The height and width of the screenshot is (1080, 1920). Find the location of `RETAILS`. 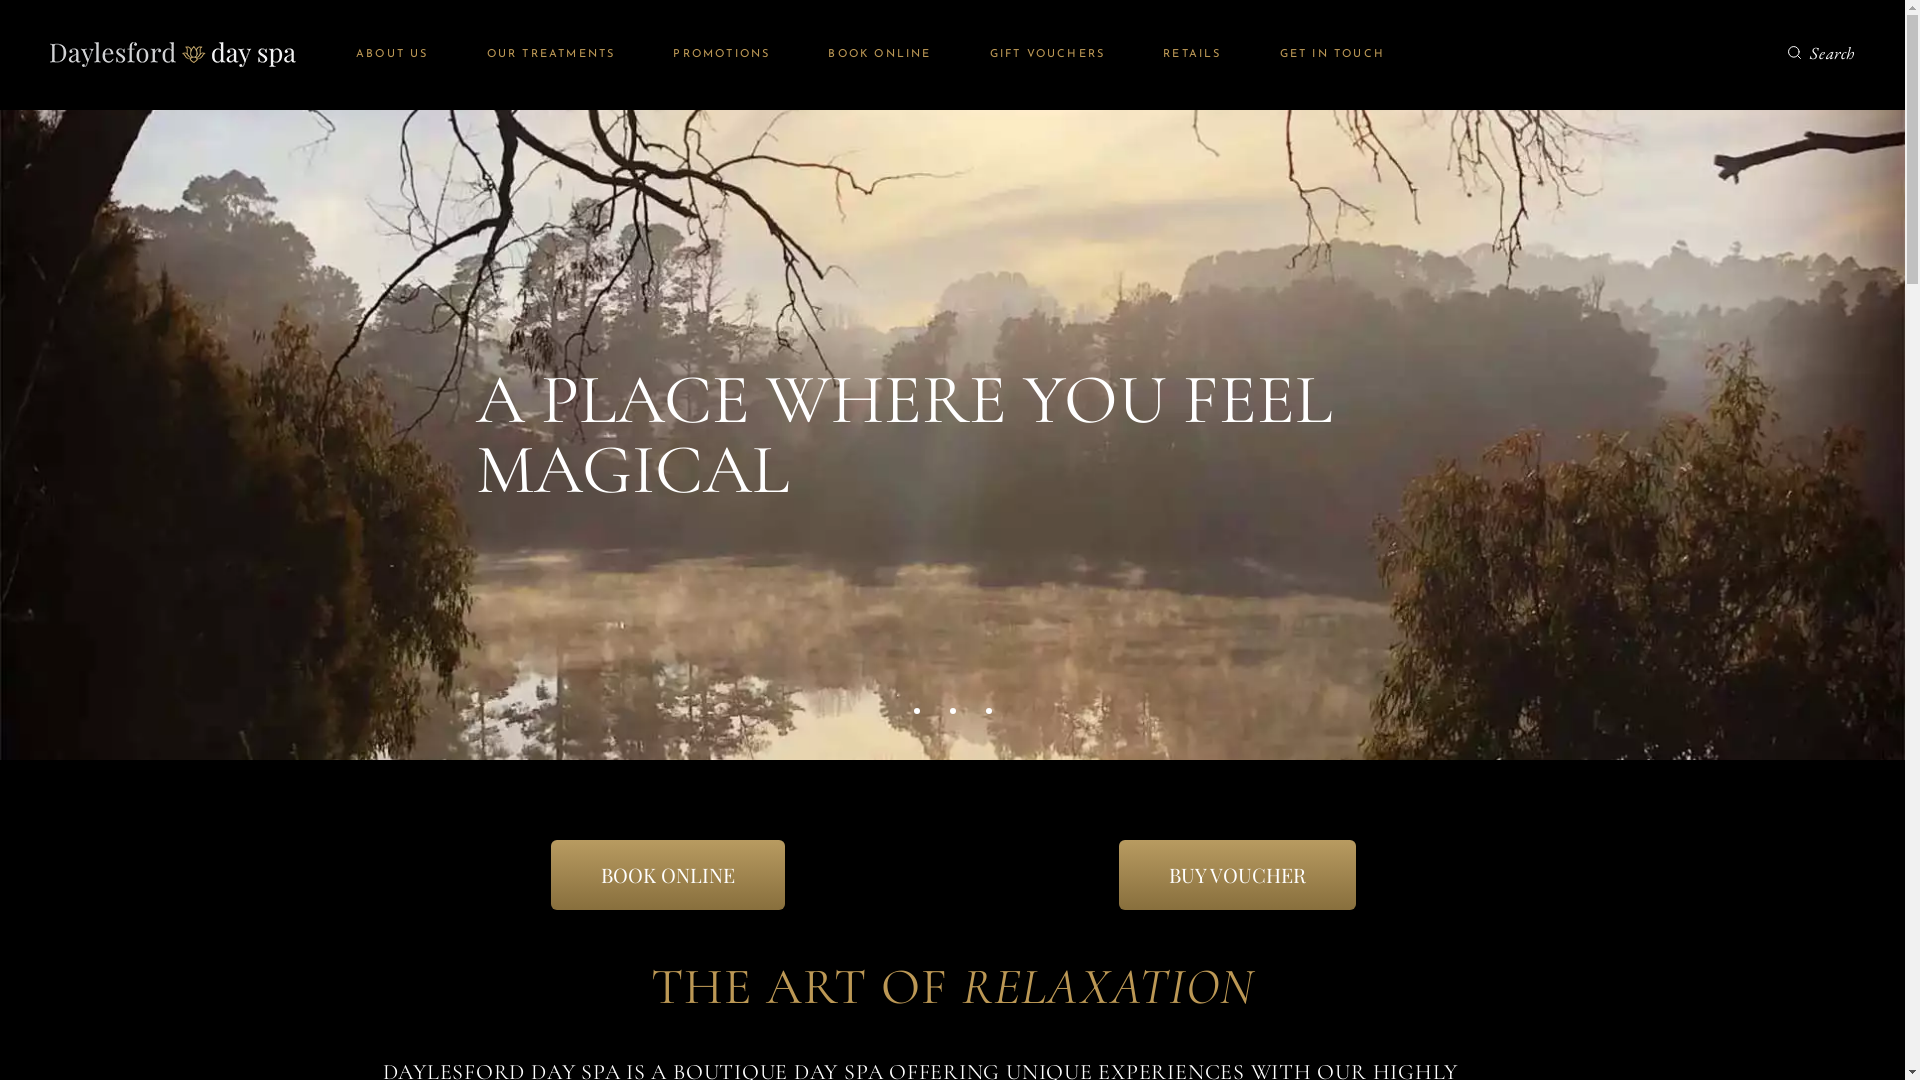

RETAILS is located at coordinates (1192, 54).